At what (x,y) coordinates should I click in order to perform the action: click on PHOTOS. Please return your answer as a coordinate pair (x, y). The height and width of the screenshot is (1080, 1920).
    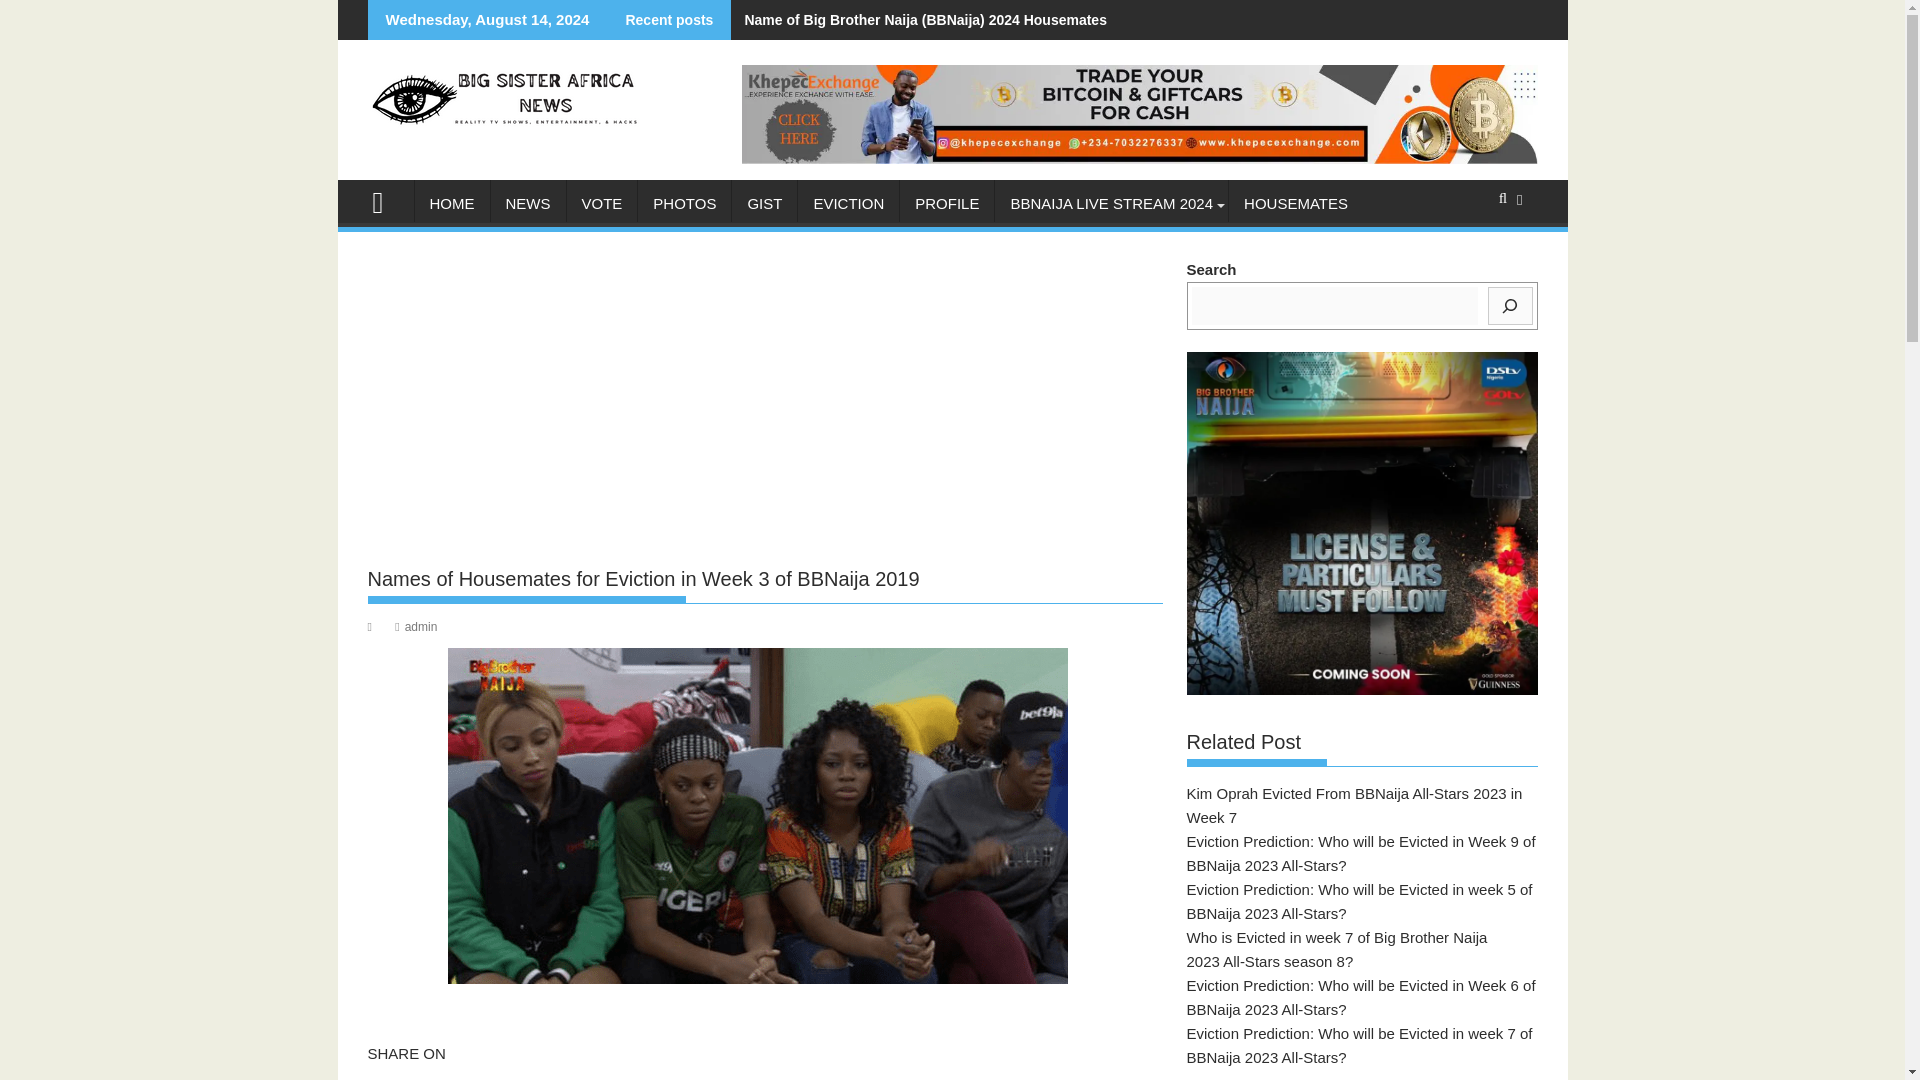
    Looking at the image, I should click on (684, 204).